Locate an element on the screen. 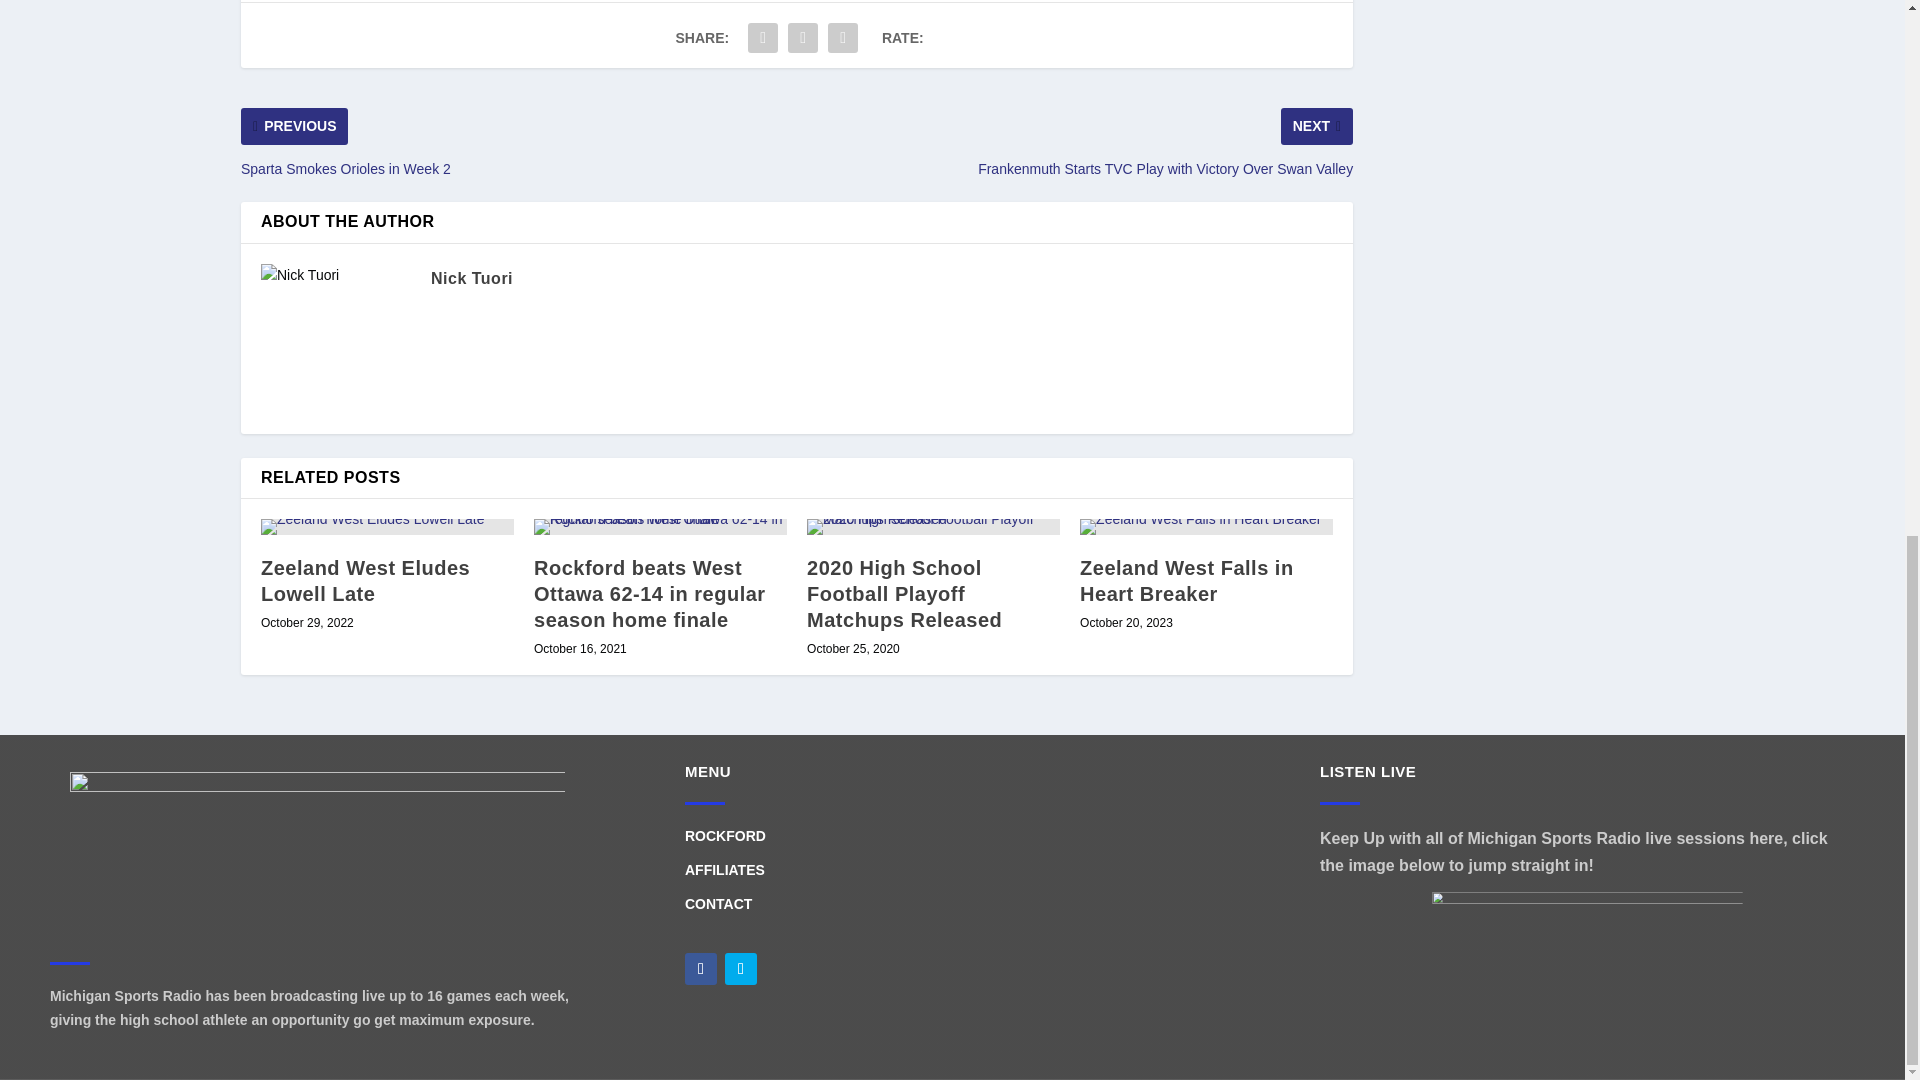 This screenshot has height=1080, width=1920. Zeeland West Eludes Lowell Late is located at coordinates (388, 526).